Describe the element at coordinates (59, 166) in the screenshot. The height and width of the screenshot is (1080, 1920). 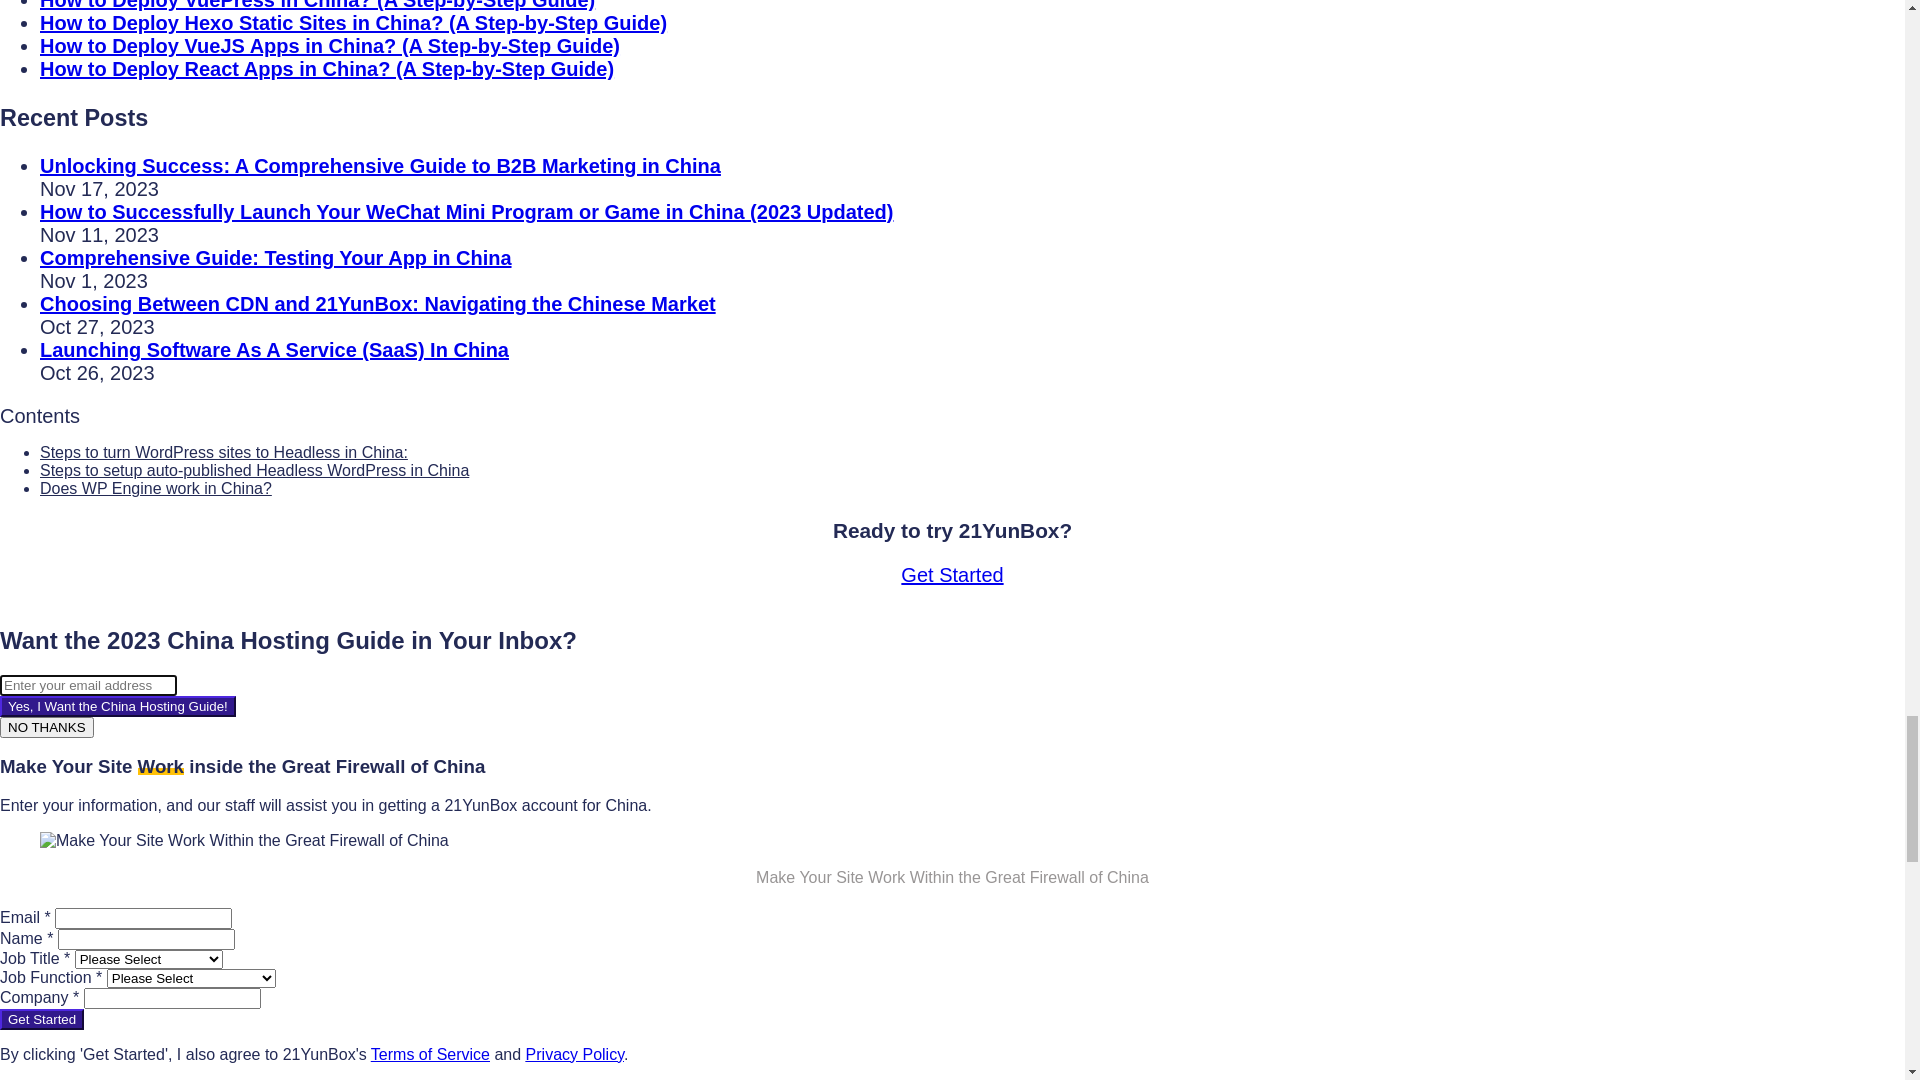
I see `Log in` at that location.